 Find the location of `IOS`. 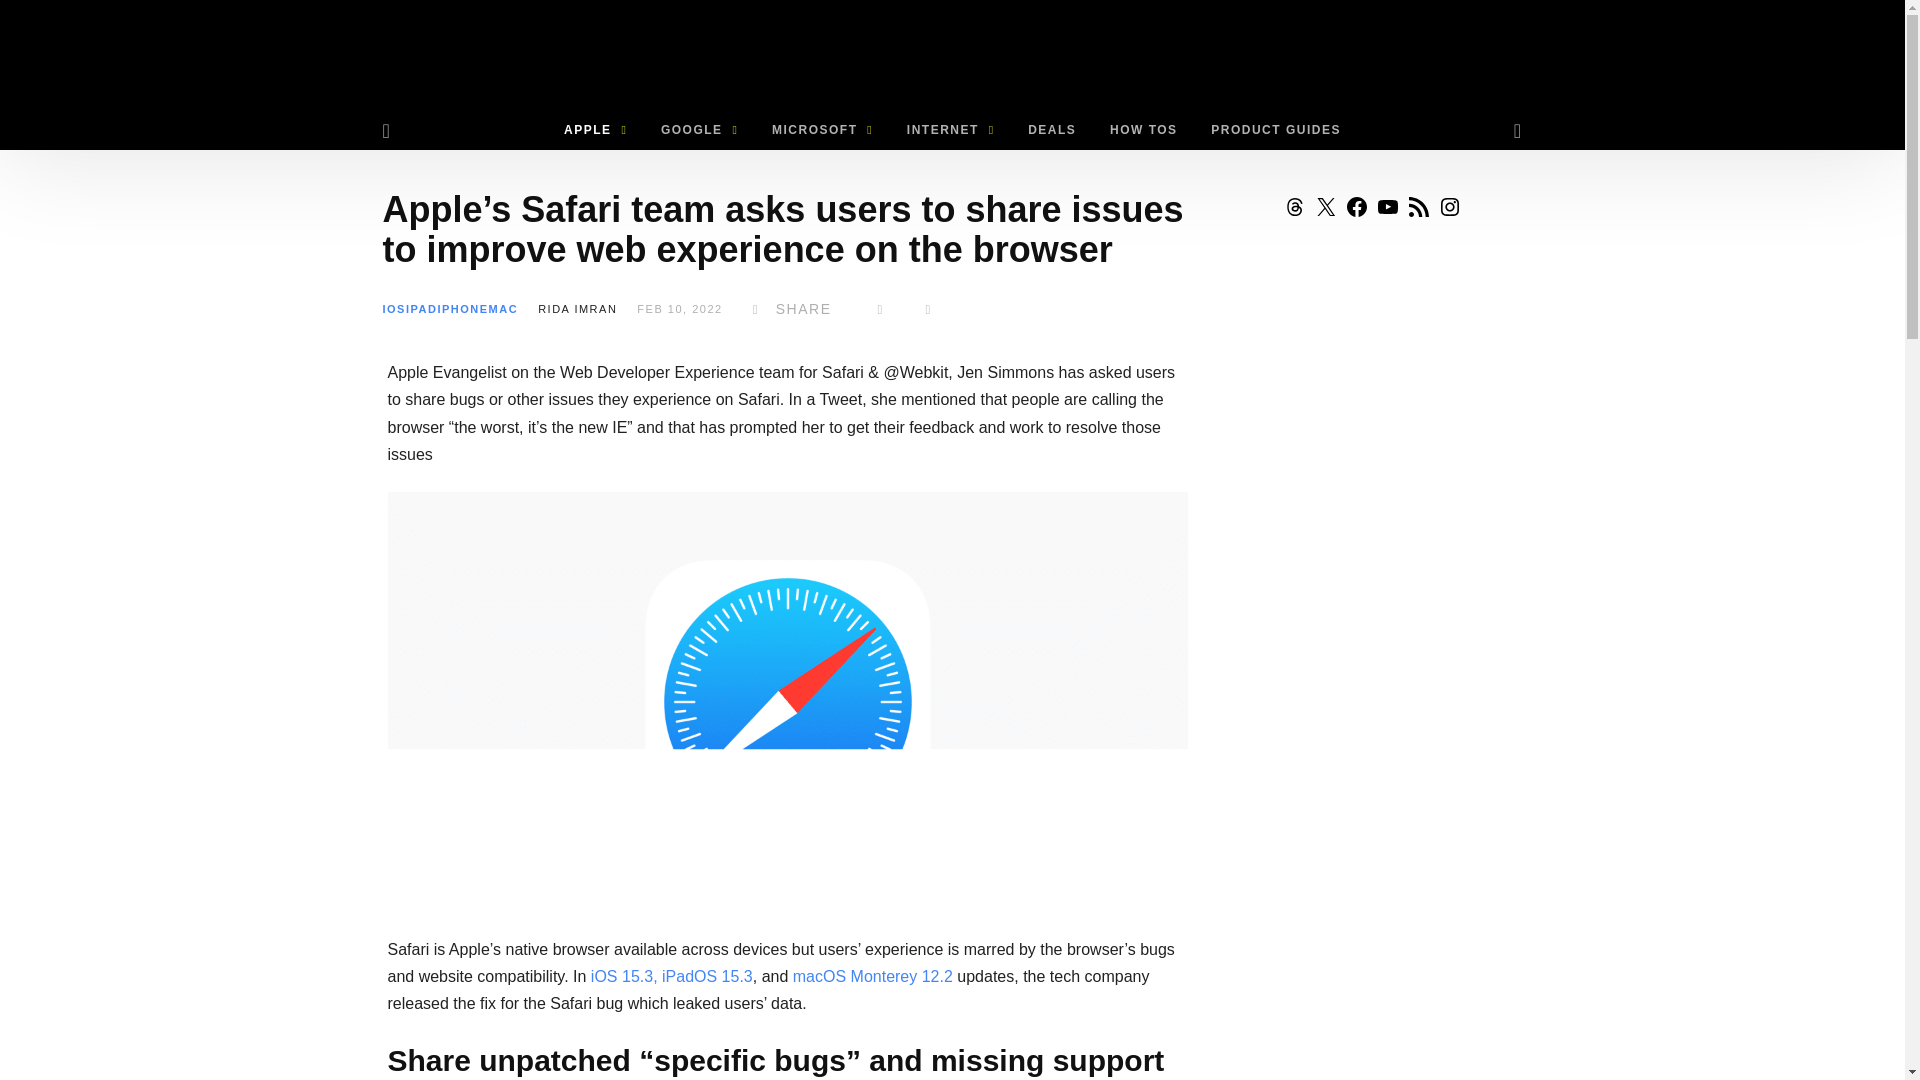

IOS is located at coordinates (394, 309).